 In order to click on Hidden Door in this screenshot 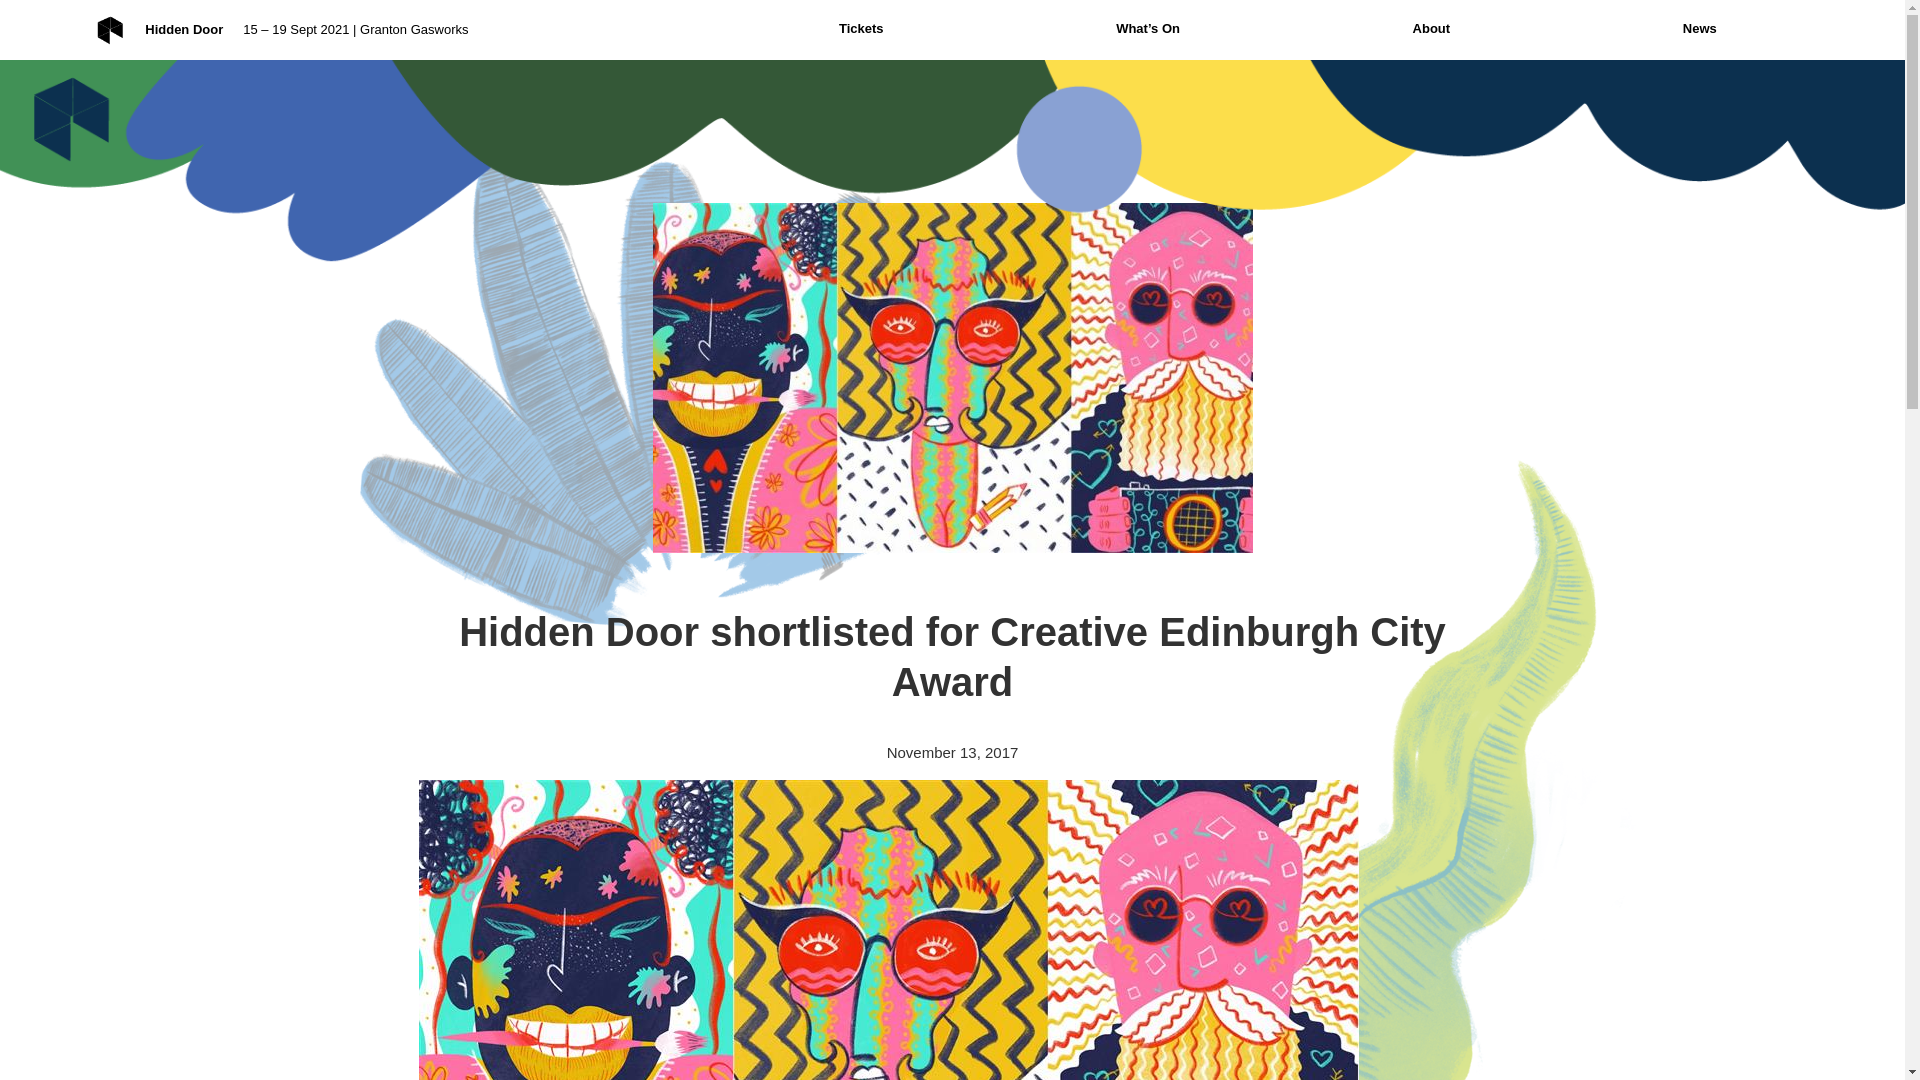, I will do `click(184, 29)`.